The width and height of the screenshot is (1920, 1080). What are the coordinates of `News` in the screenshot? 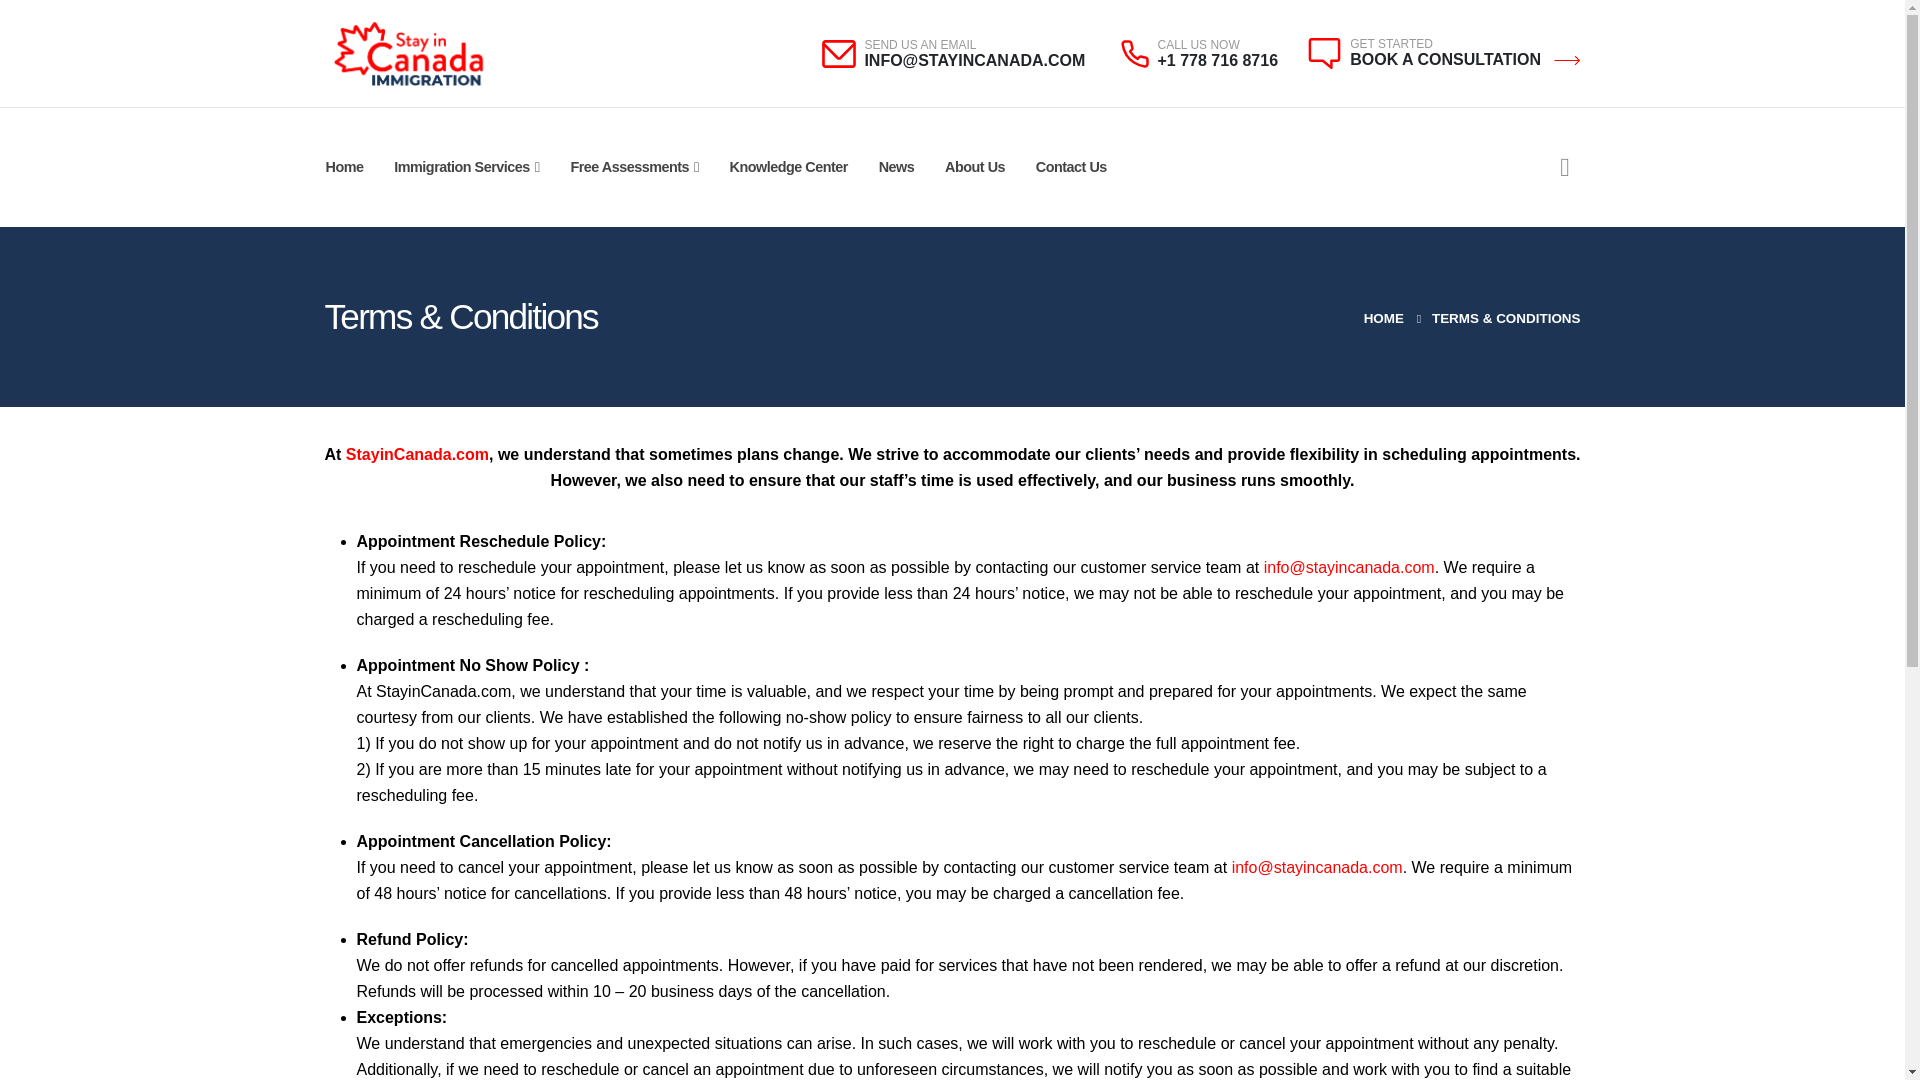 It's located at (896, 167).